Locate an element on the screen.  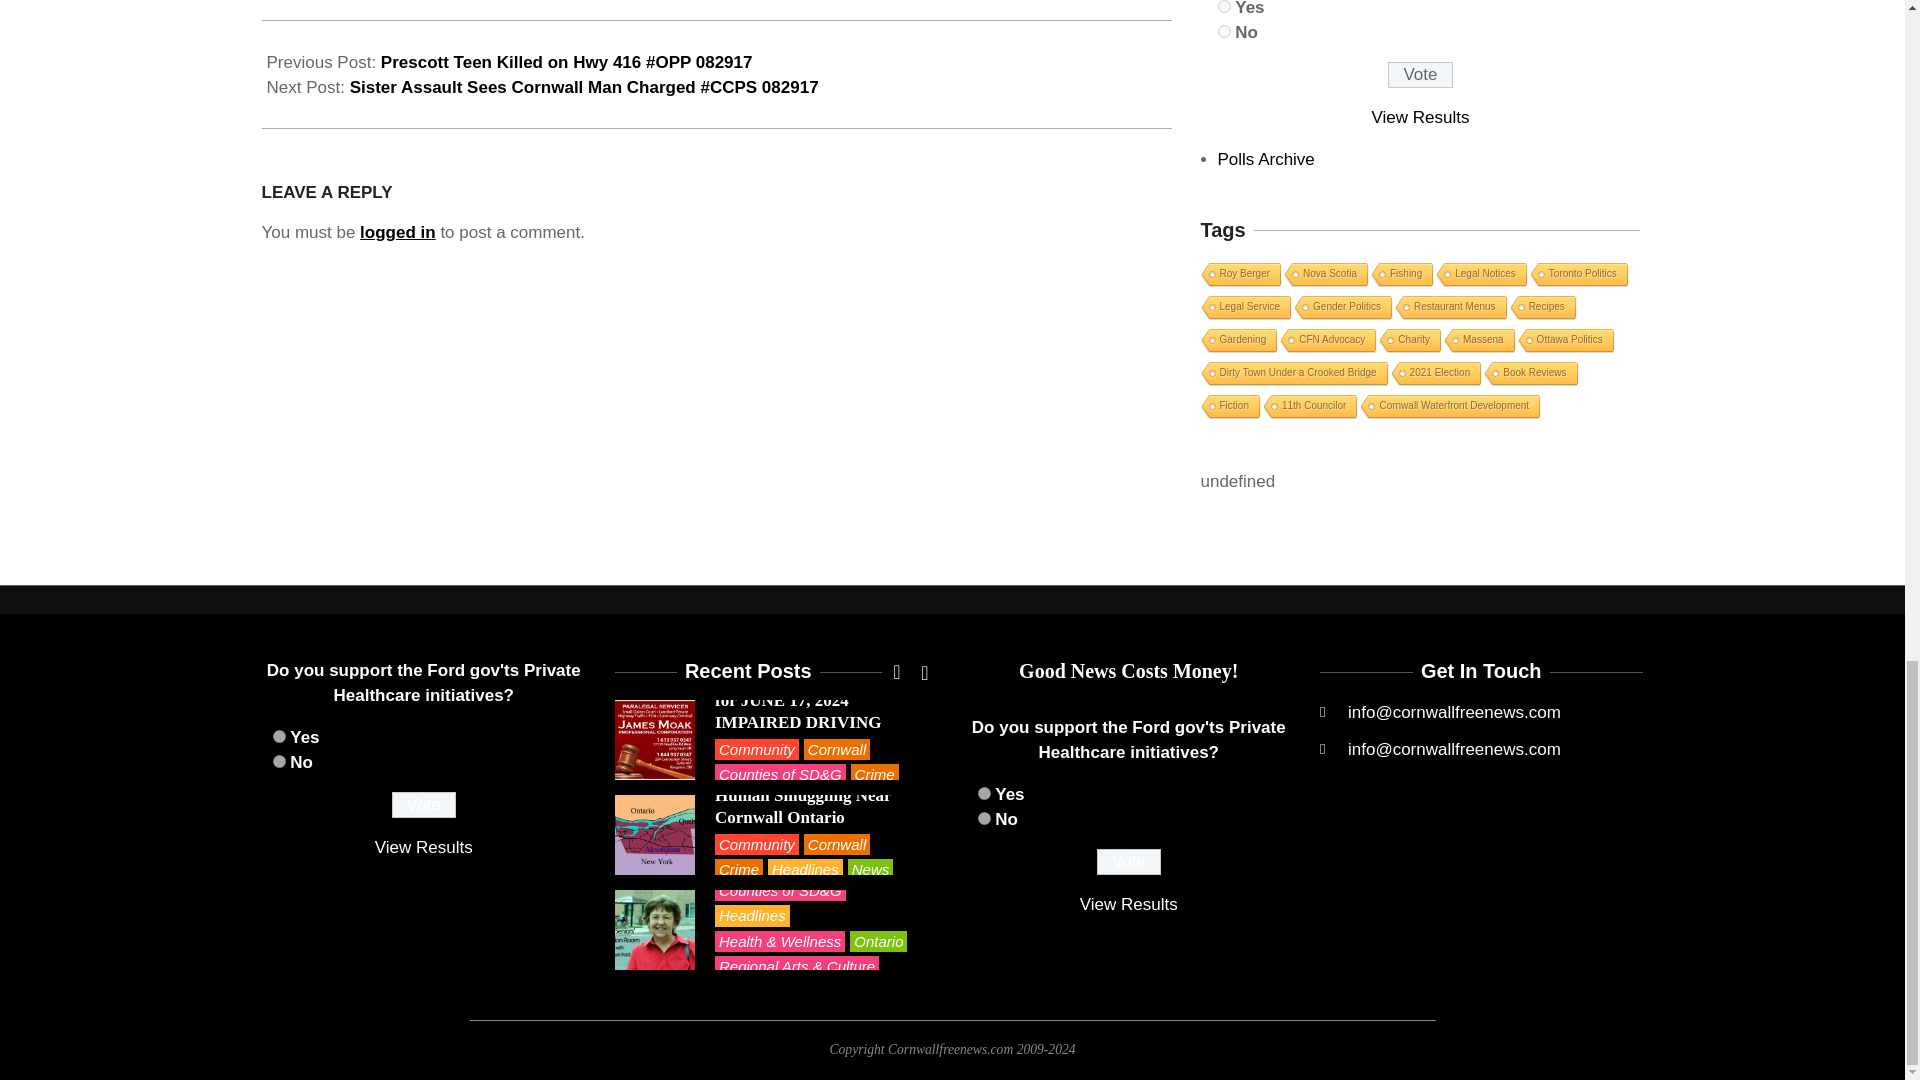
   Vote    is located at coordinates (1128, 861).